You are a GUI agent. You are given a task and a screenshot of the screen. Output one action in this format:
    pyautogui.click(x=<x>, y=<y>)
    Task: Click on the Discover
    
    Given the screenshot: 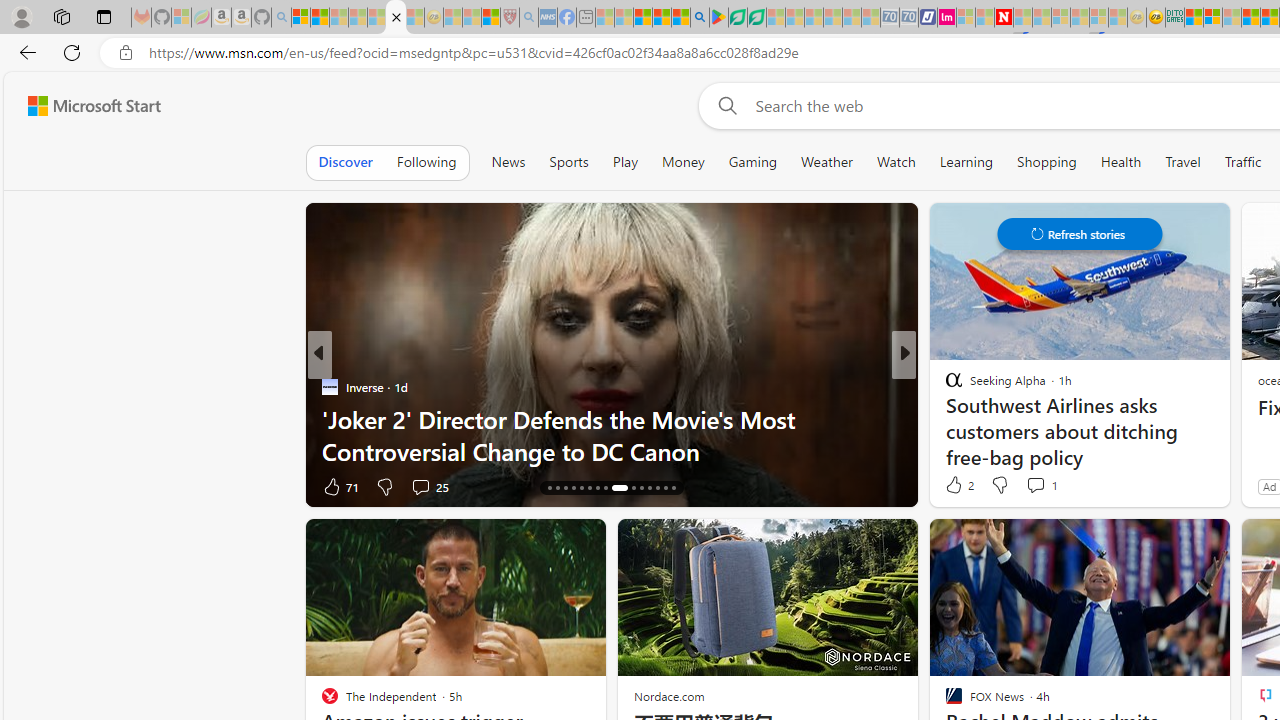 What is the action you would take?
    pyautogui.click(x=346, y=162)
    